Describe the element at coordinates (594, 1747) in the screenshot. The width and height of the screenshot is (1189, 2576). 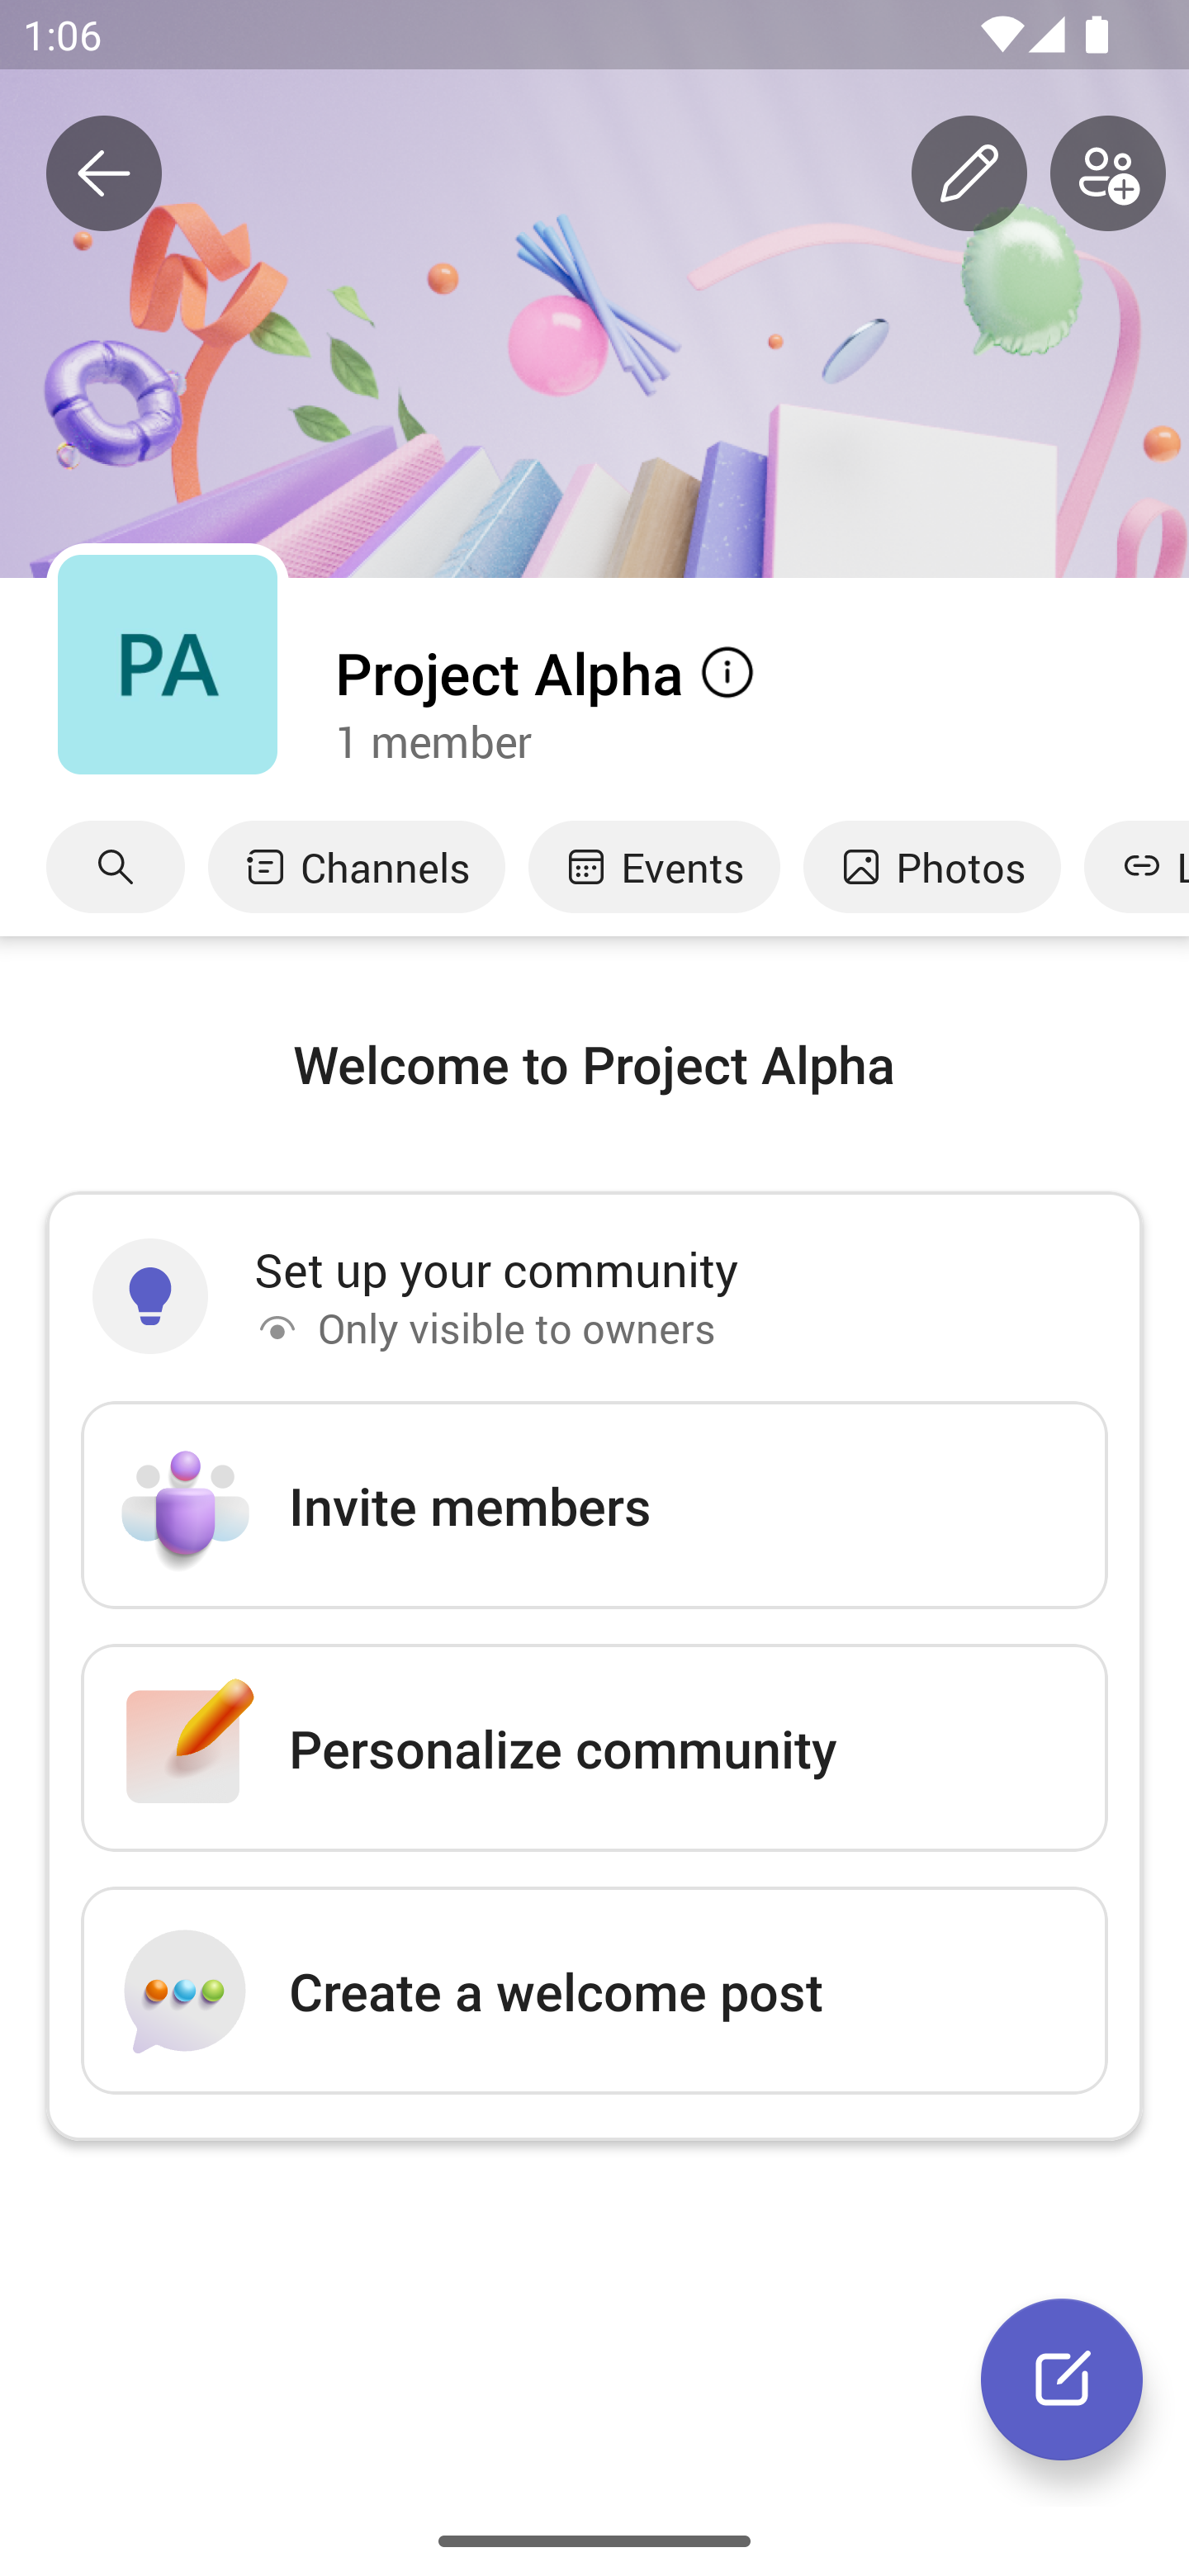
I see `Personalize community` at that location.